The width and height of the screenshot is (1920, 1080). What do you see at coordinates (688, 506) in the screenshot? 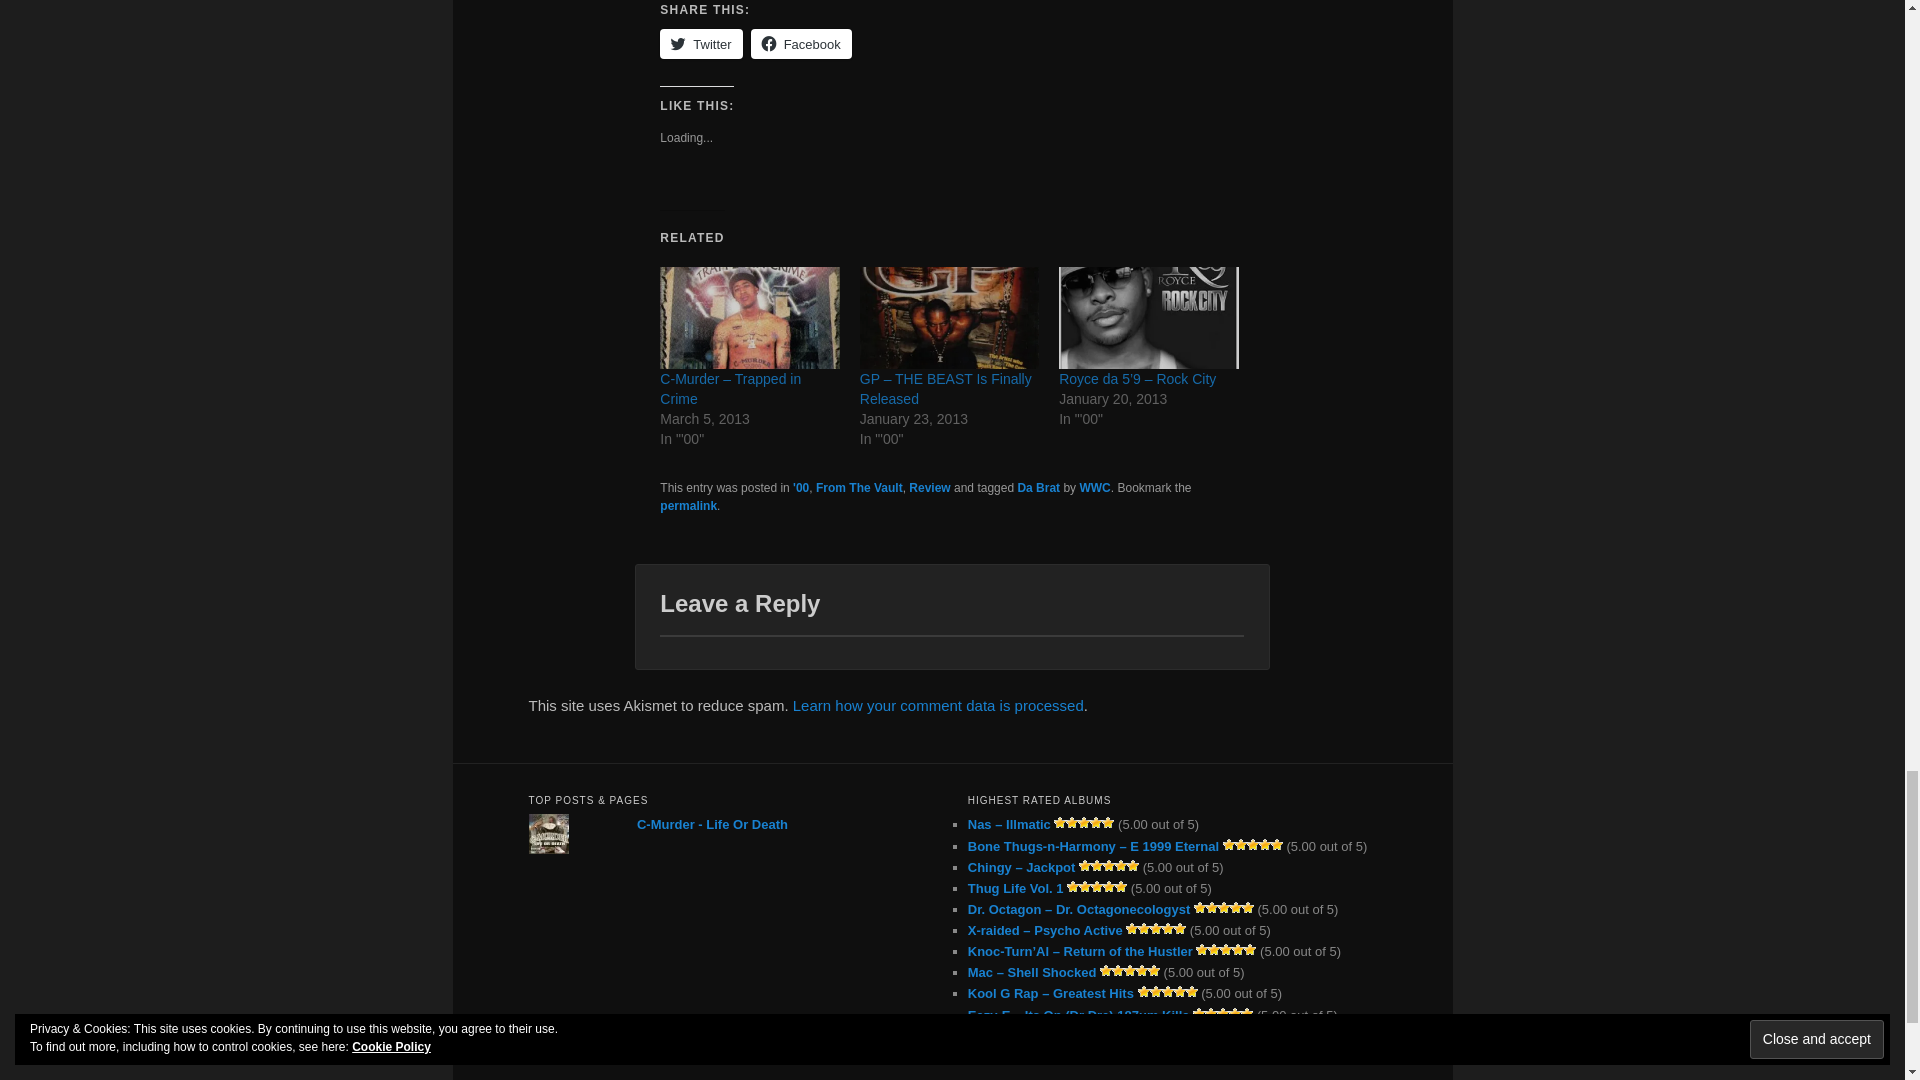
I see `permalink` at bounding box center [688, 506].